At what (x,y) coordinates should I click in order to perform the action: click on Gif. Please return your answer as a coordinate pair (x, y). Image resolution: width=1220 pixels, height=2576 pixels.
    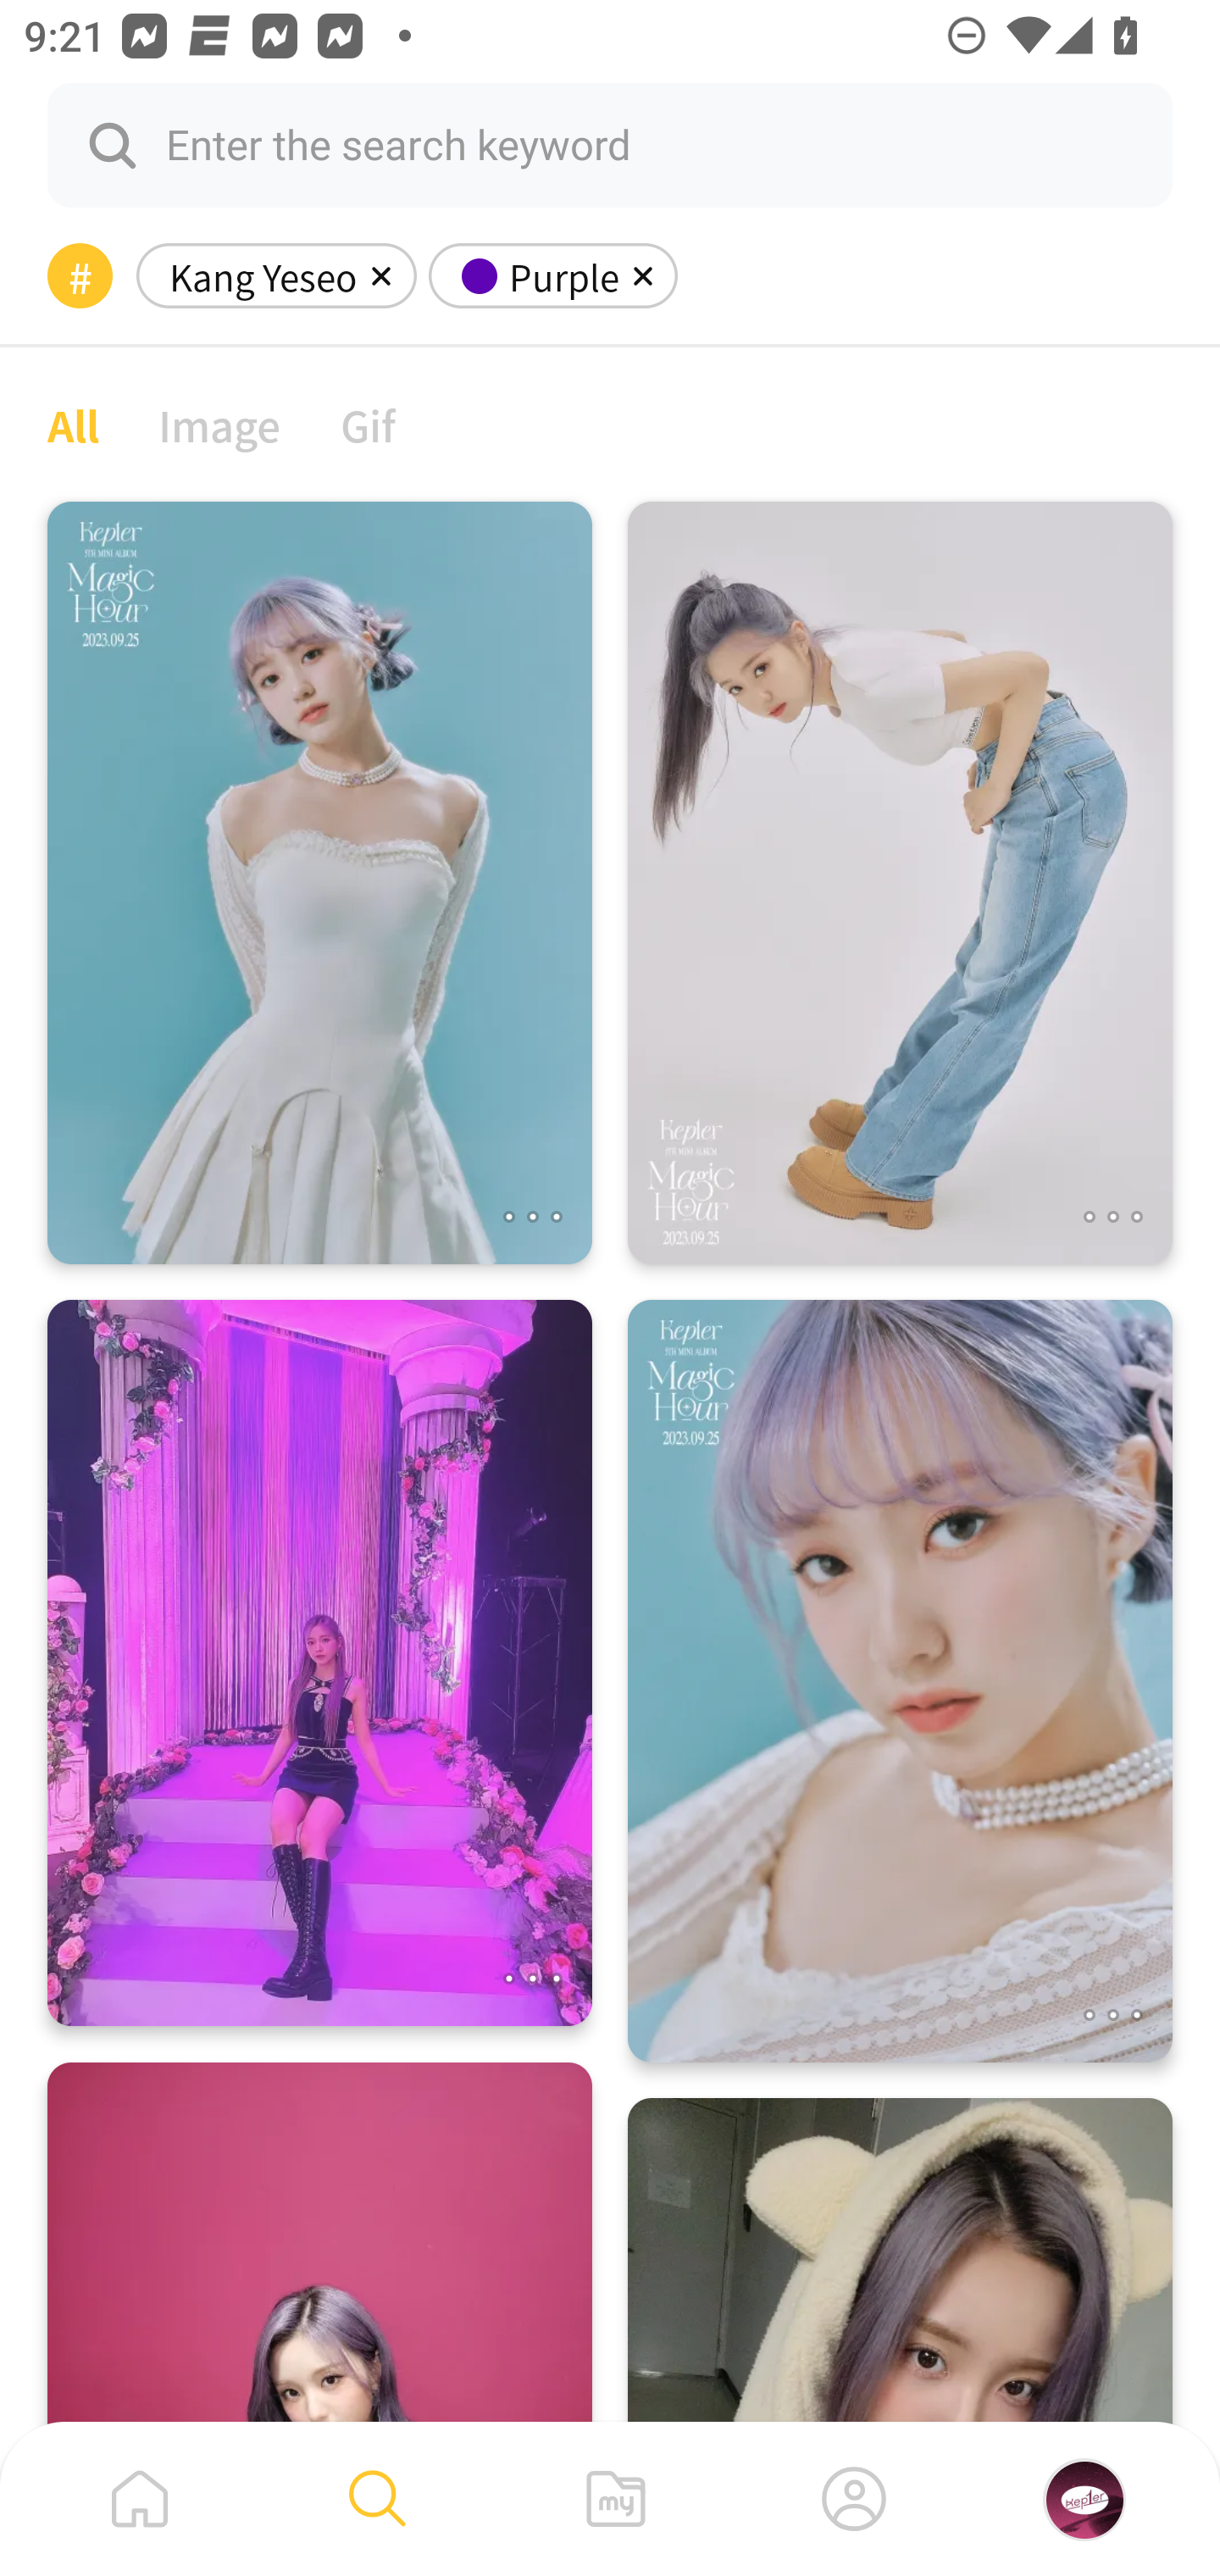
    Looking at the image, I should click on (368, 424).